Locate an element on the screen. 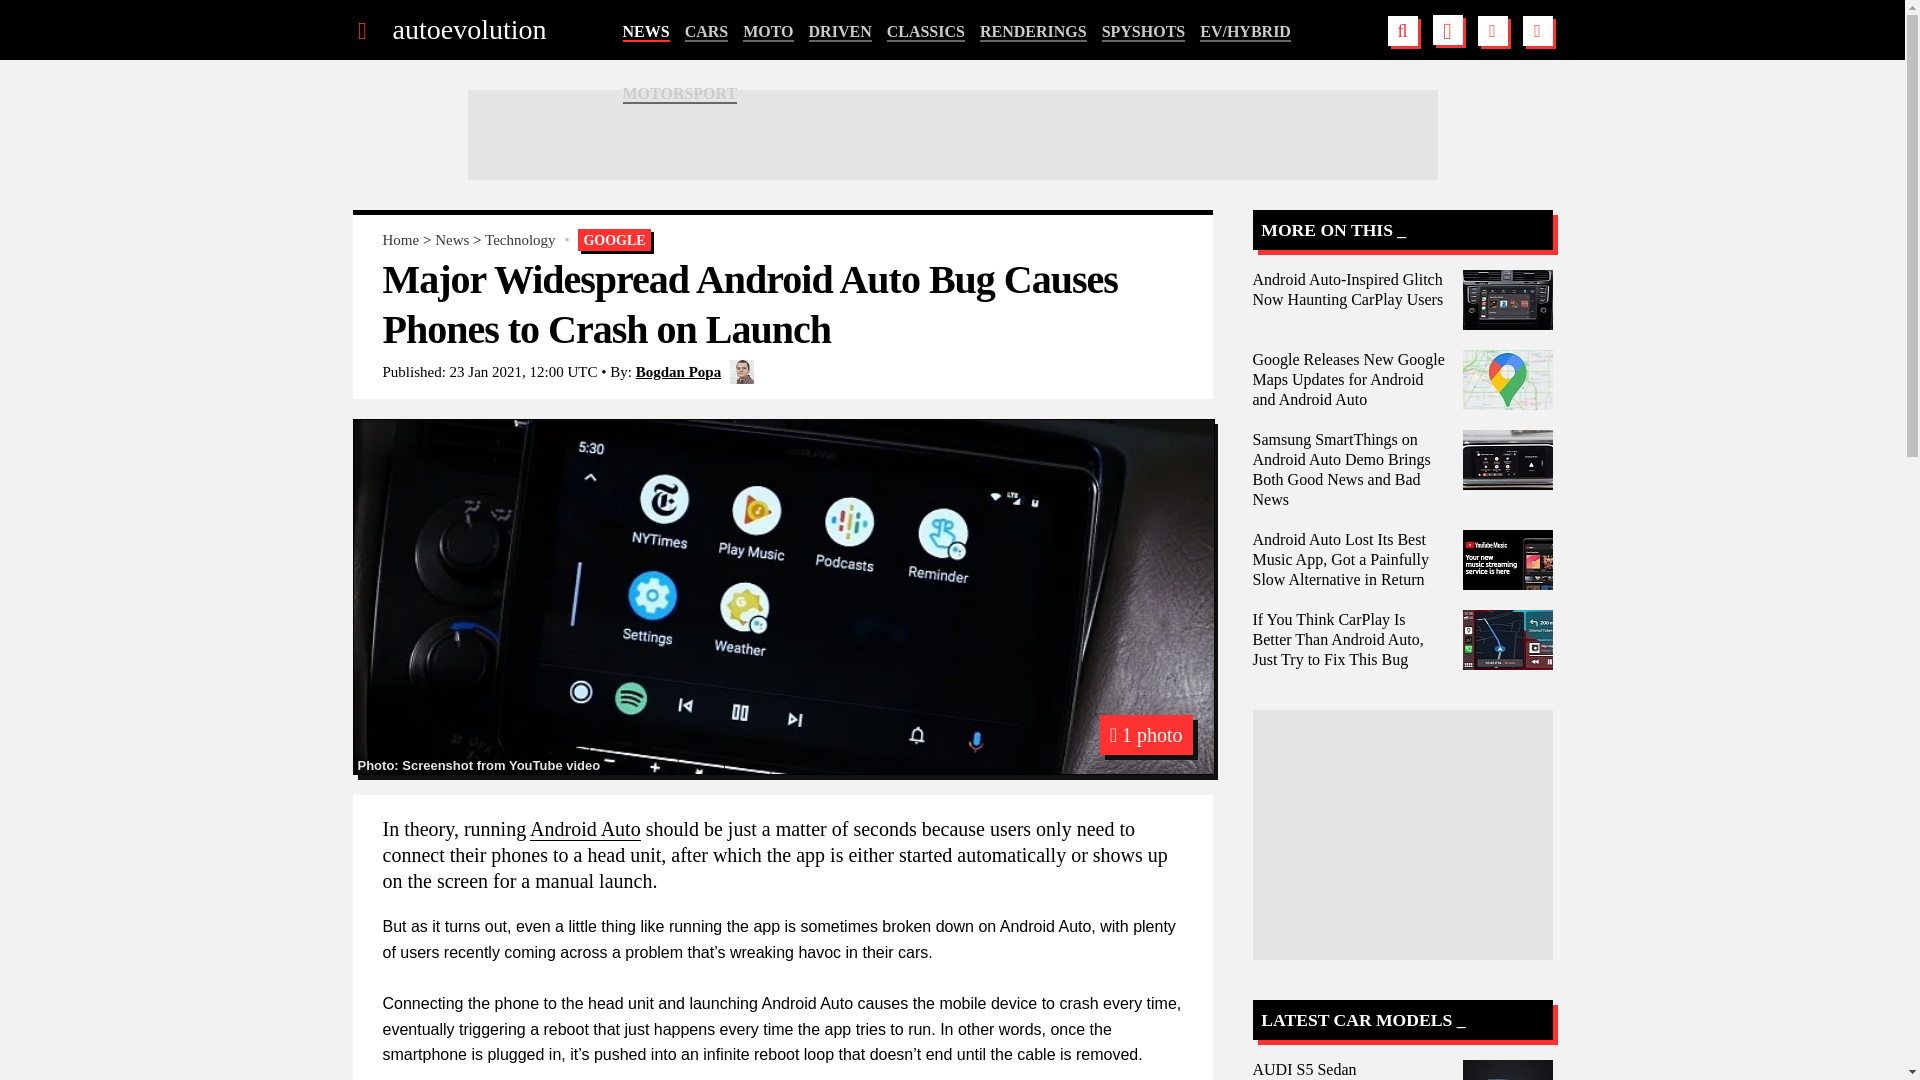  SPYSHOTS is located at coordinates (1144, 32).